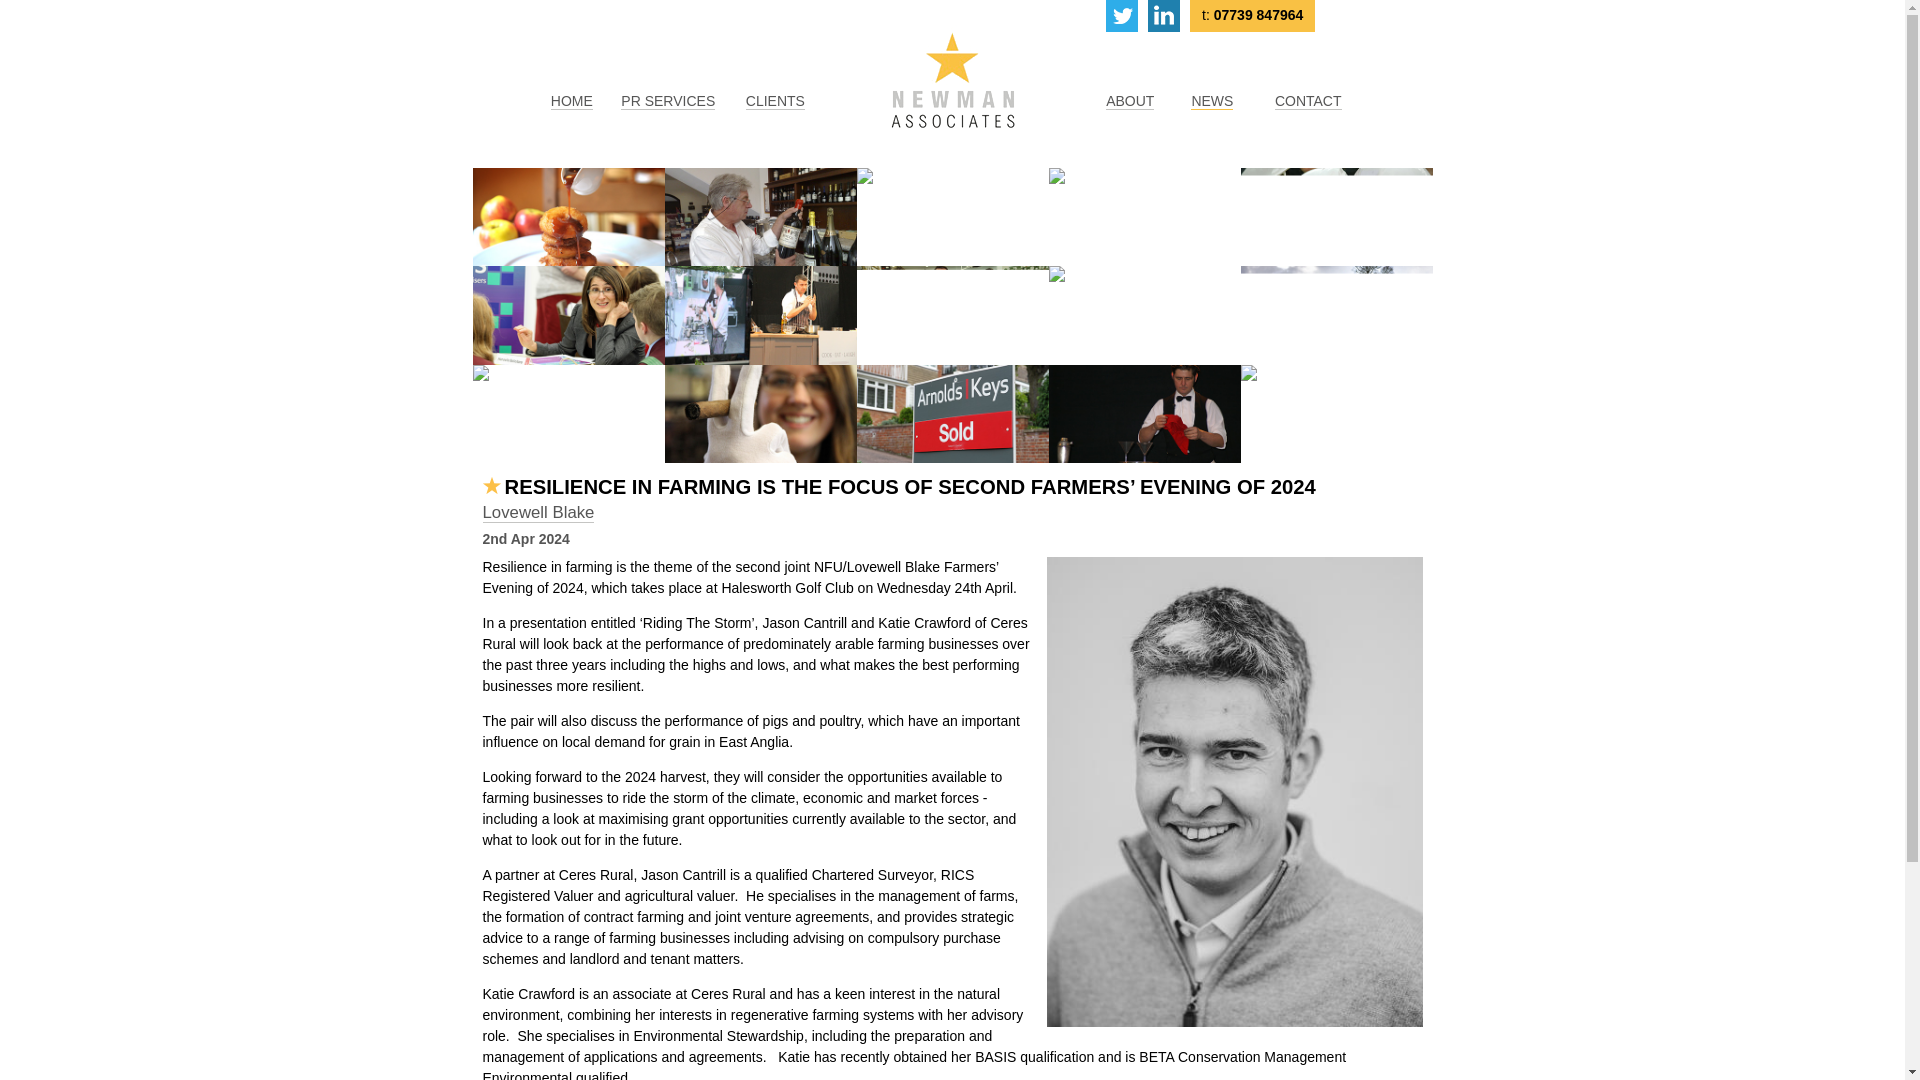 The height and width of the screenshot is (1080, 1920). Describe the element at coordinates (1164, 16) in the screenshot. I see `LinkedIn` at that location.